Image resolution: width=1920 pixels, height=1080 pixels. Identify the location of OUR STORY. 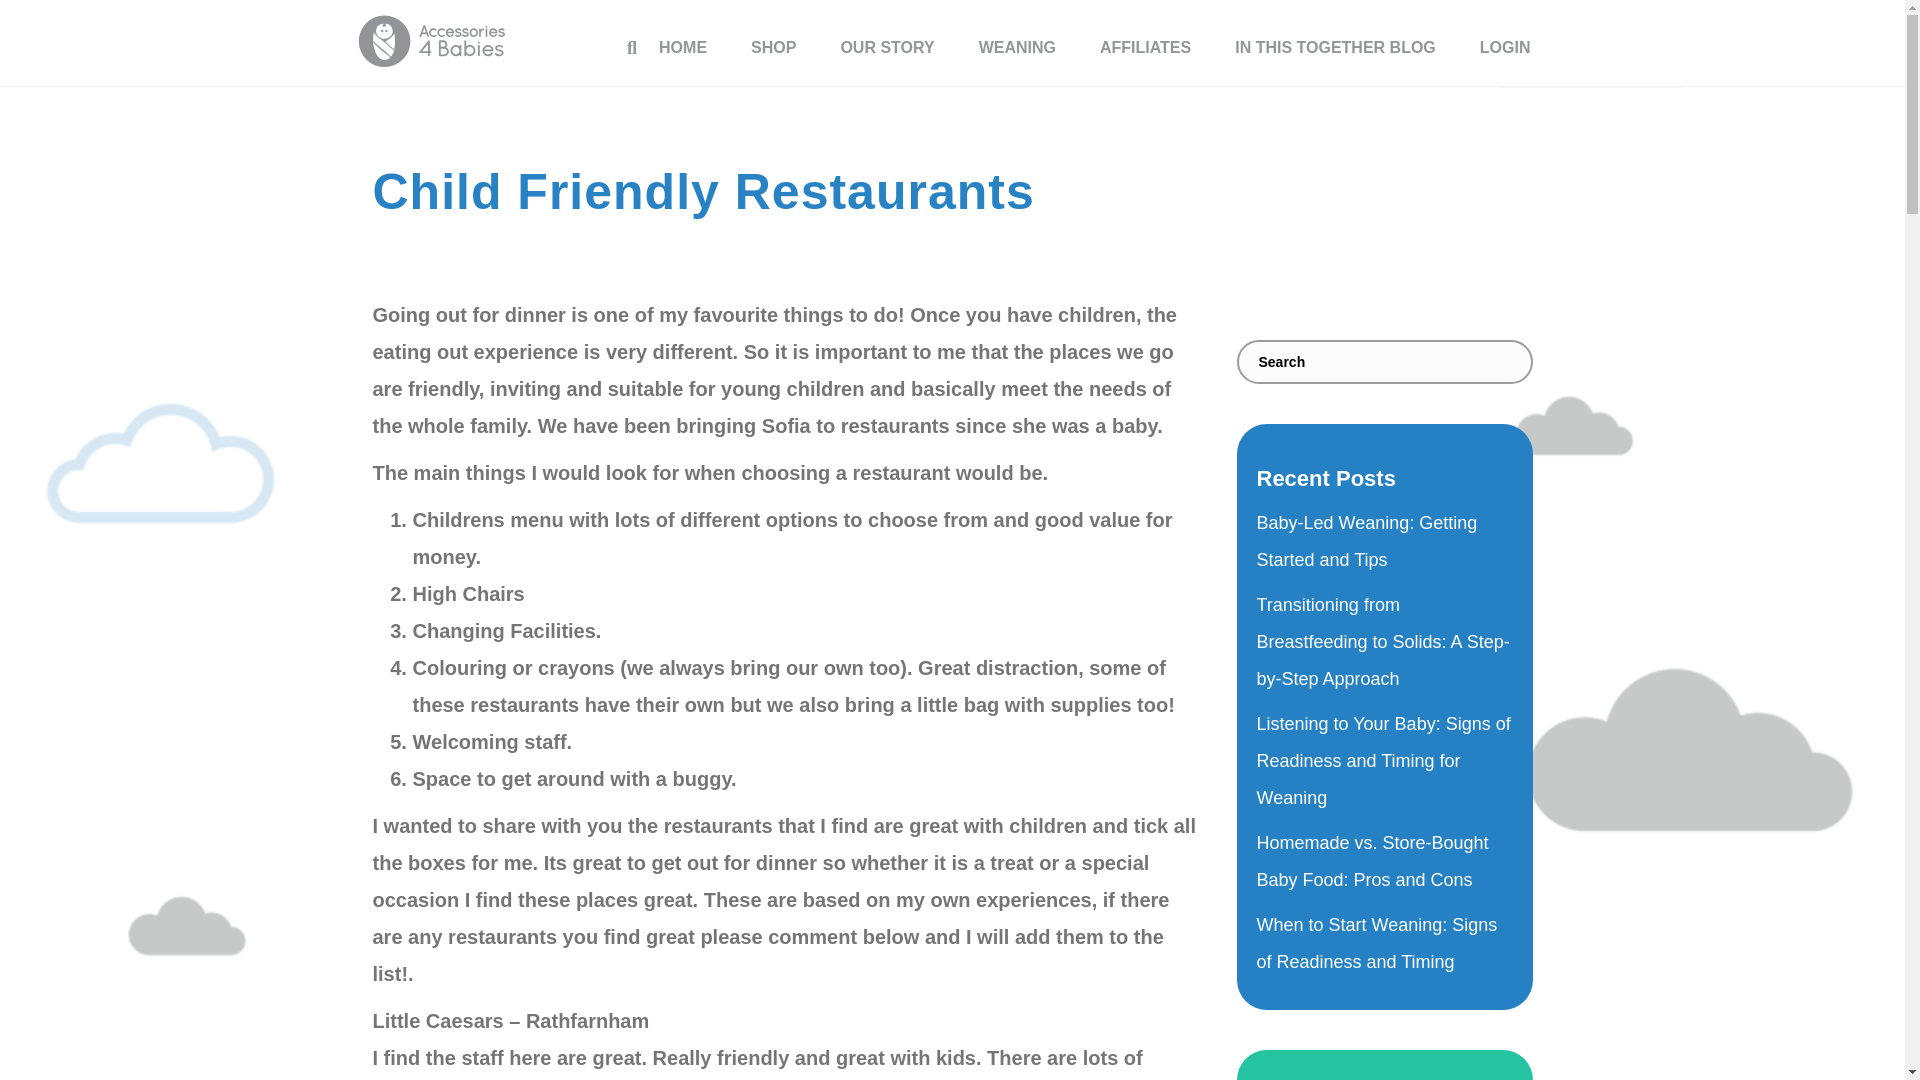
(886, 48).